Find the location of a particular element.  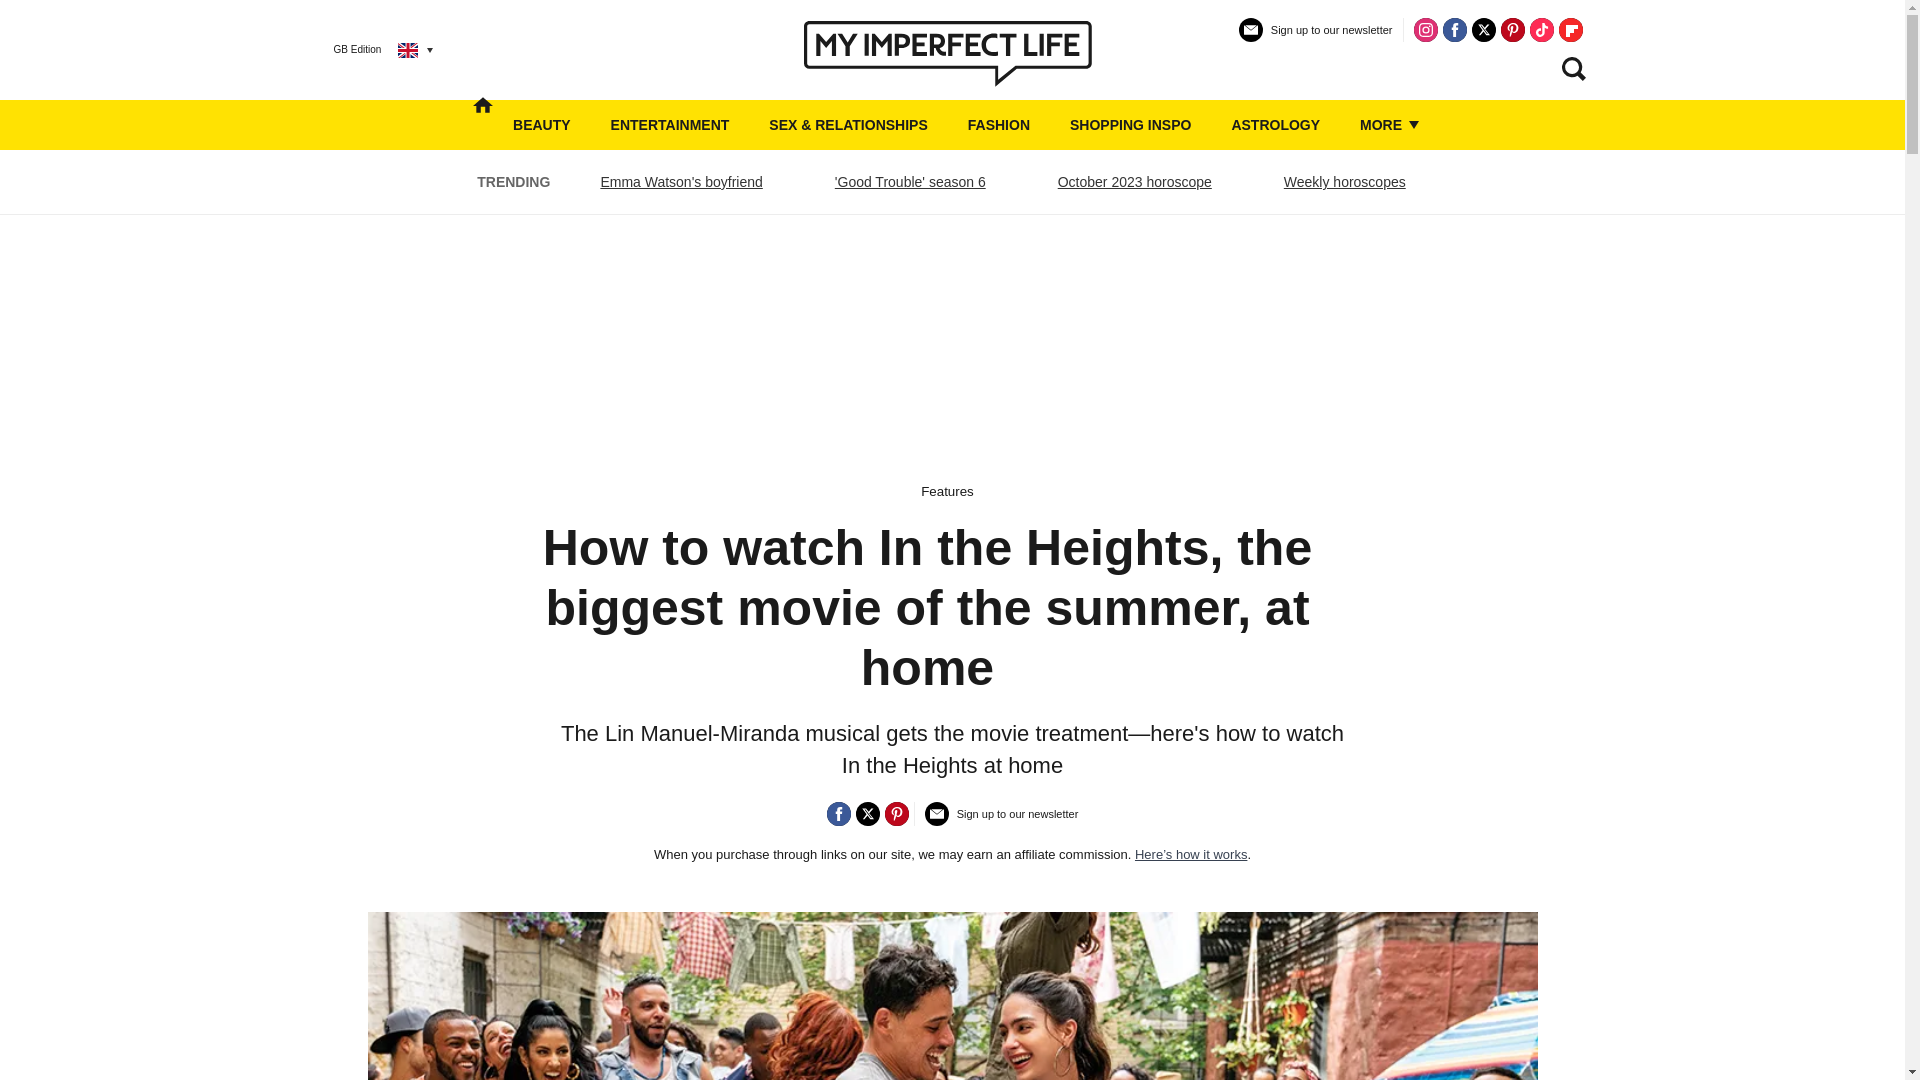

Sign up to our newsletter is located at coordinates (1002, 822).